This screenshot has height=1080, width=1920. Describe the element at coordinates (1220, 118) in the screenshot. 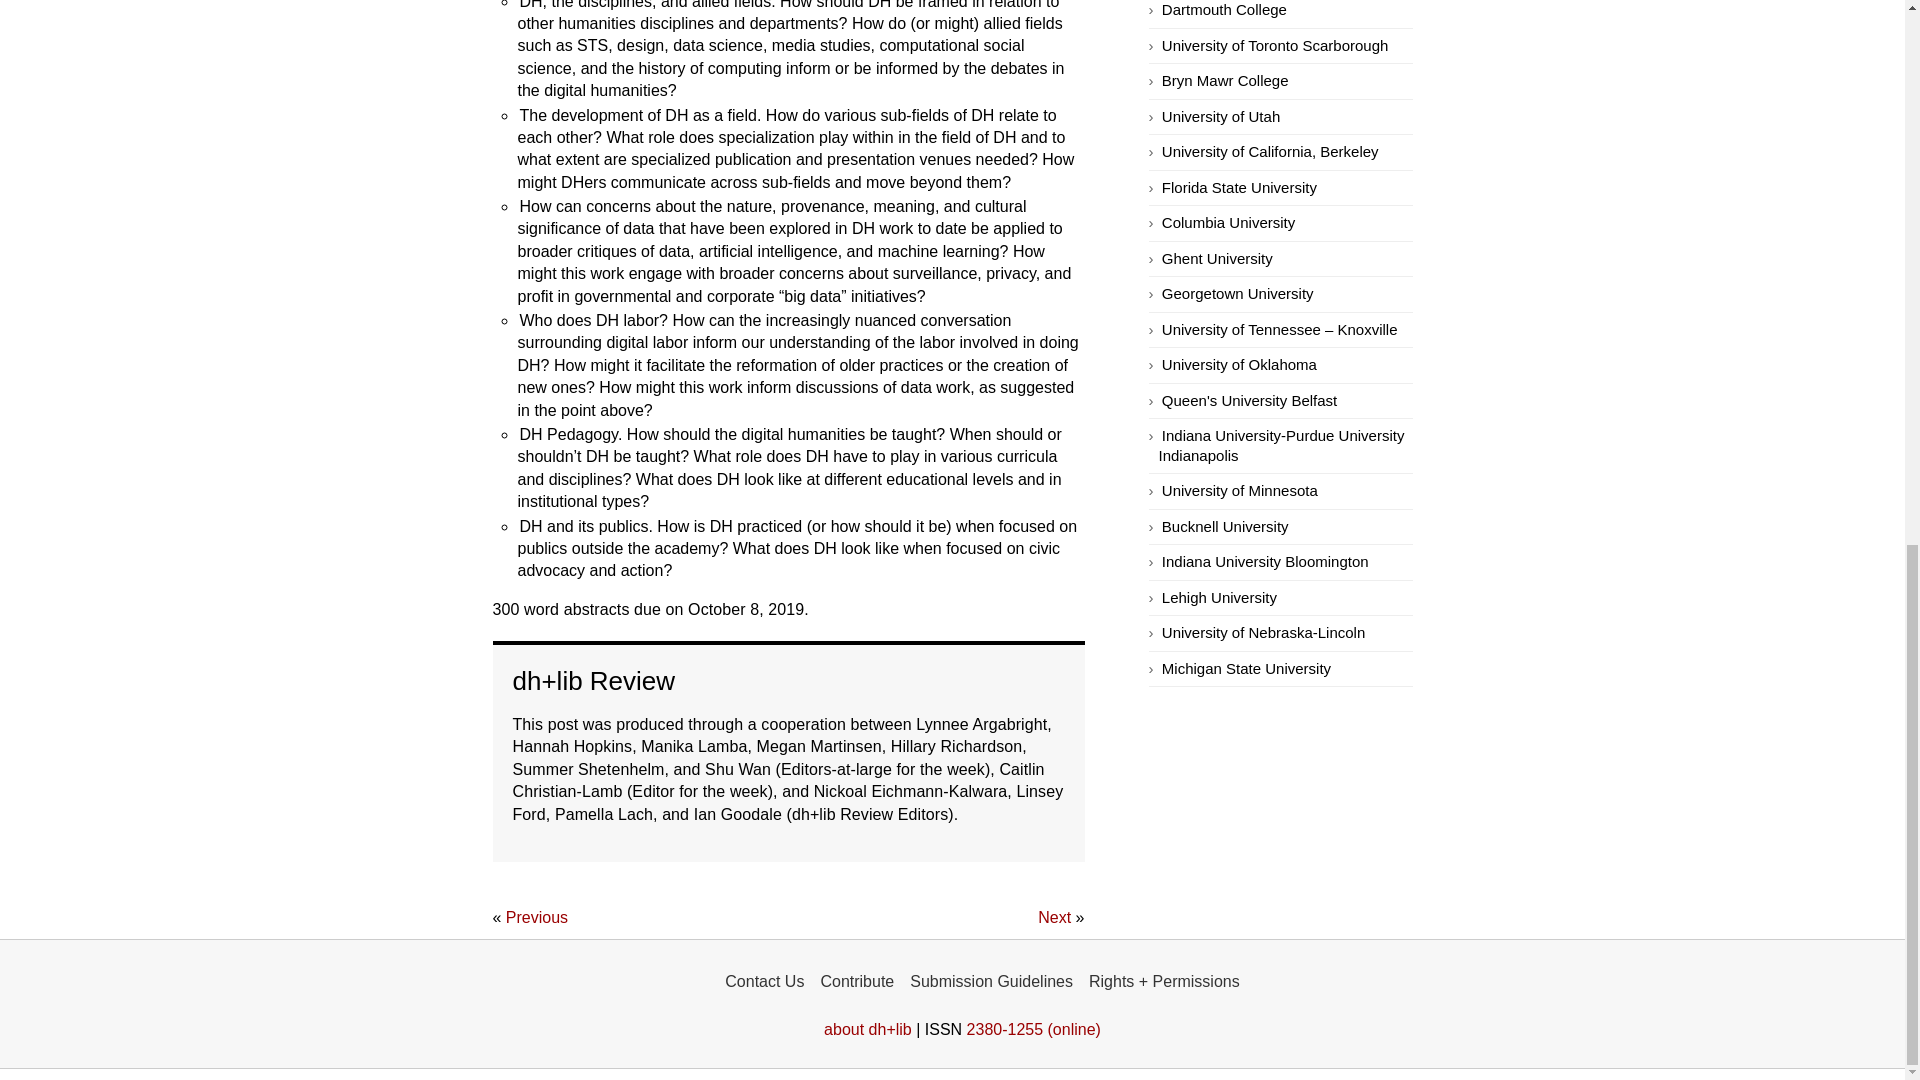

I see `Digital Matters Lab` at that location.